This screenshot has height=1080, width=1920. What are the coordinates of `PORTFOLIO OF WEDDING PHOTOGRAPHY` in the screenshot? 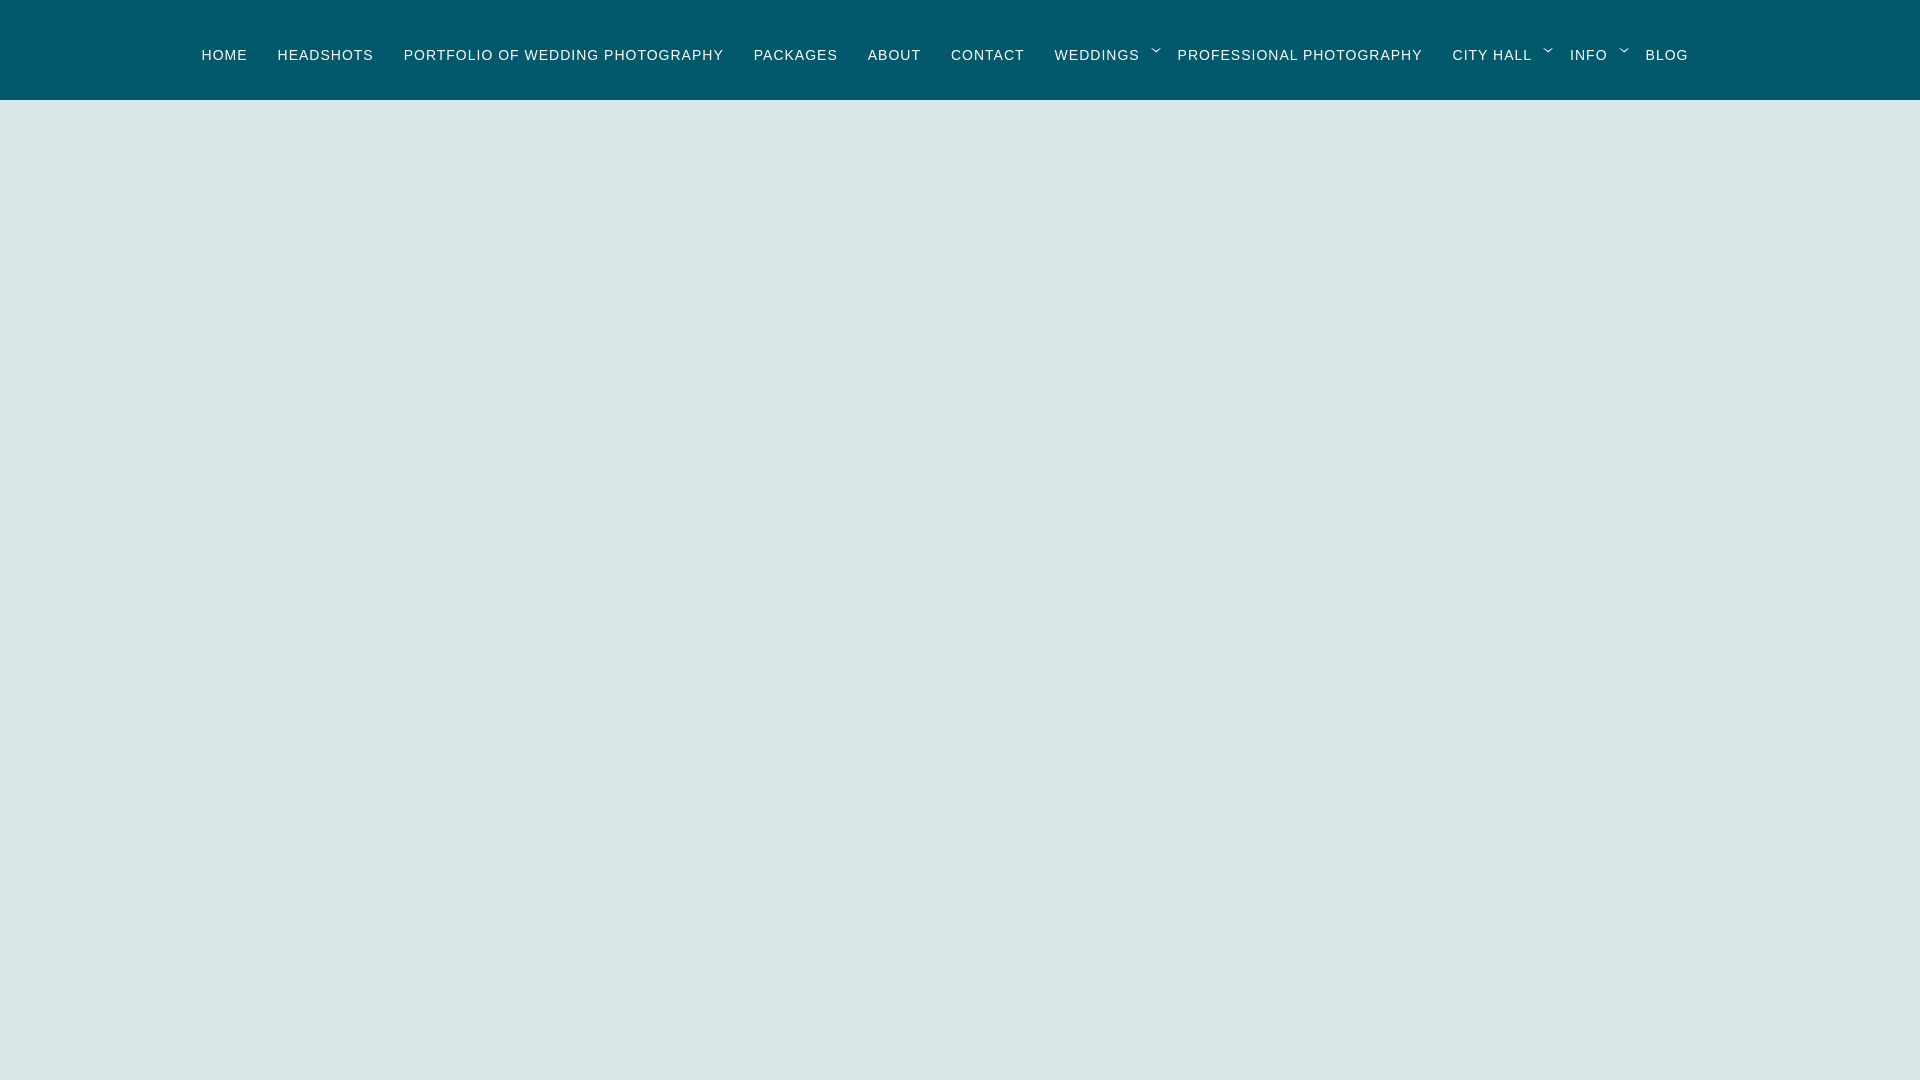 It's located at (563, 54).